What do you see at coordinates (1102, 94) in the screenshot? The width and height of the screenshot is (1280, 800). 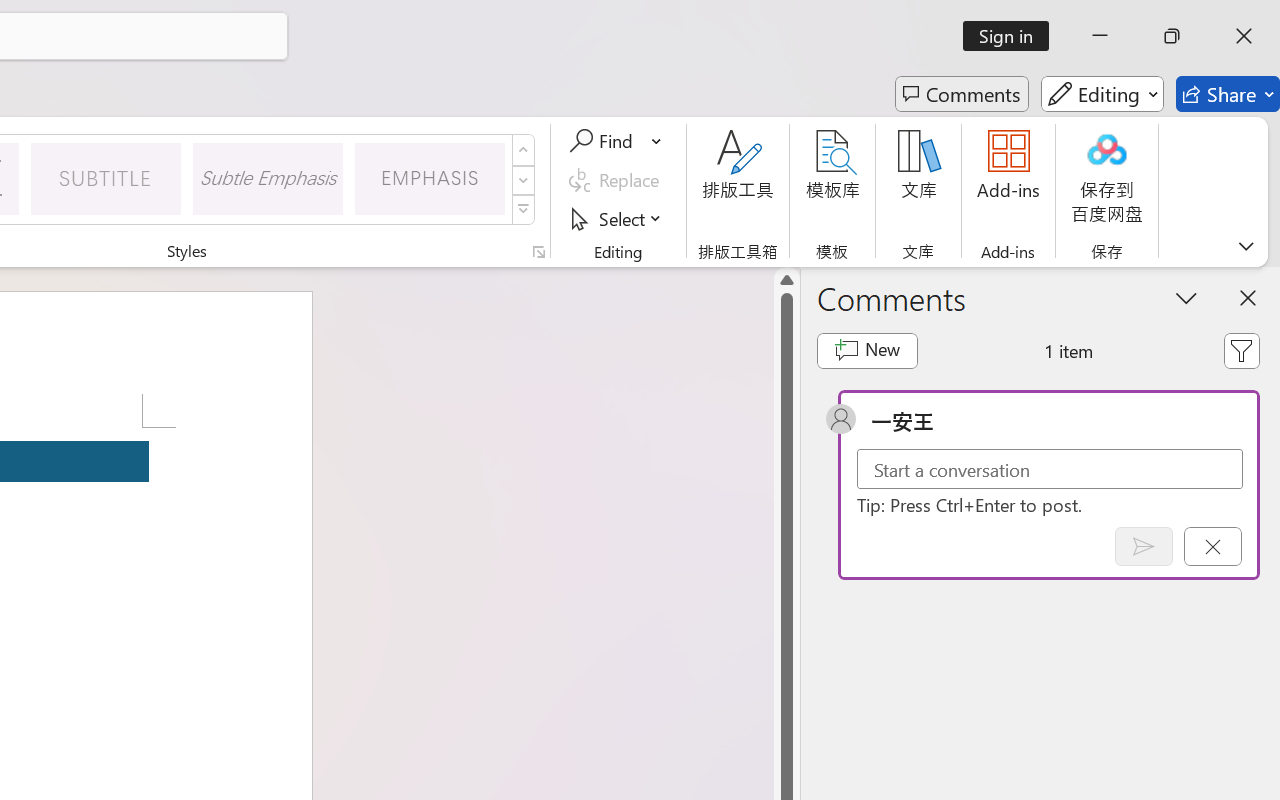 I see `Editing` at bounding box center [1102, 94].